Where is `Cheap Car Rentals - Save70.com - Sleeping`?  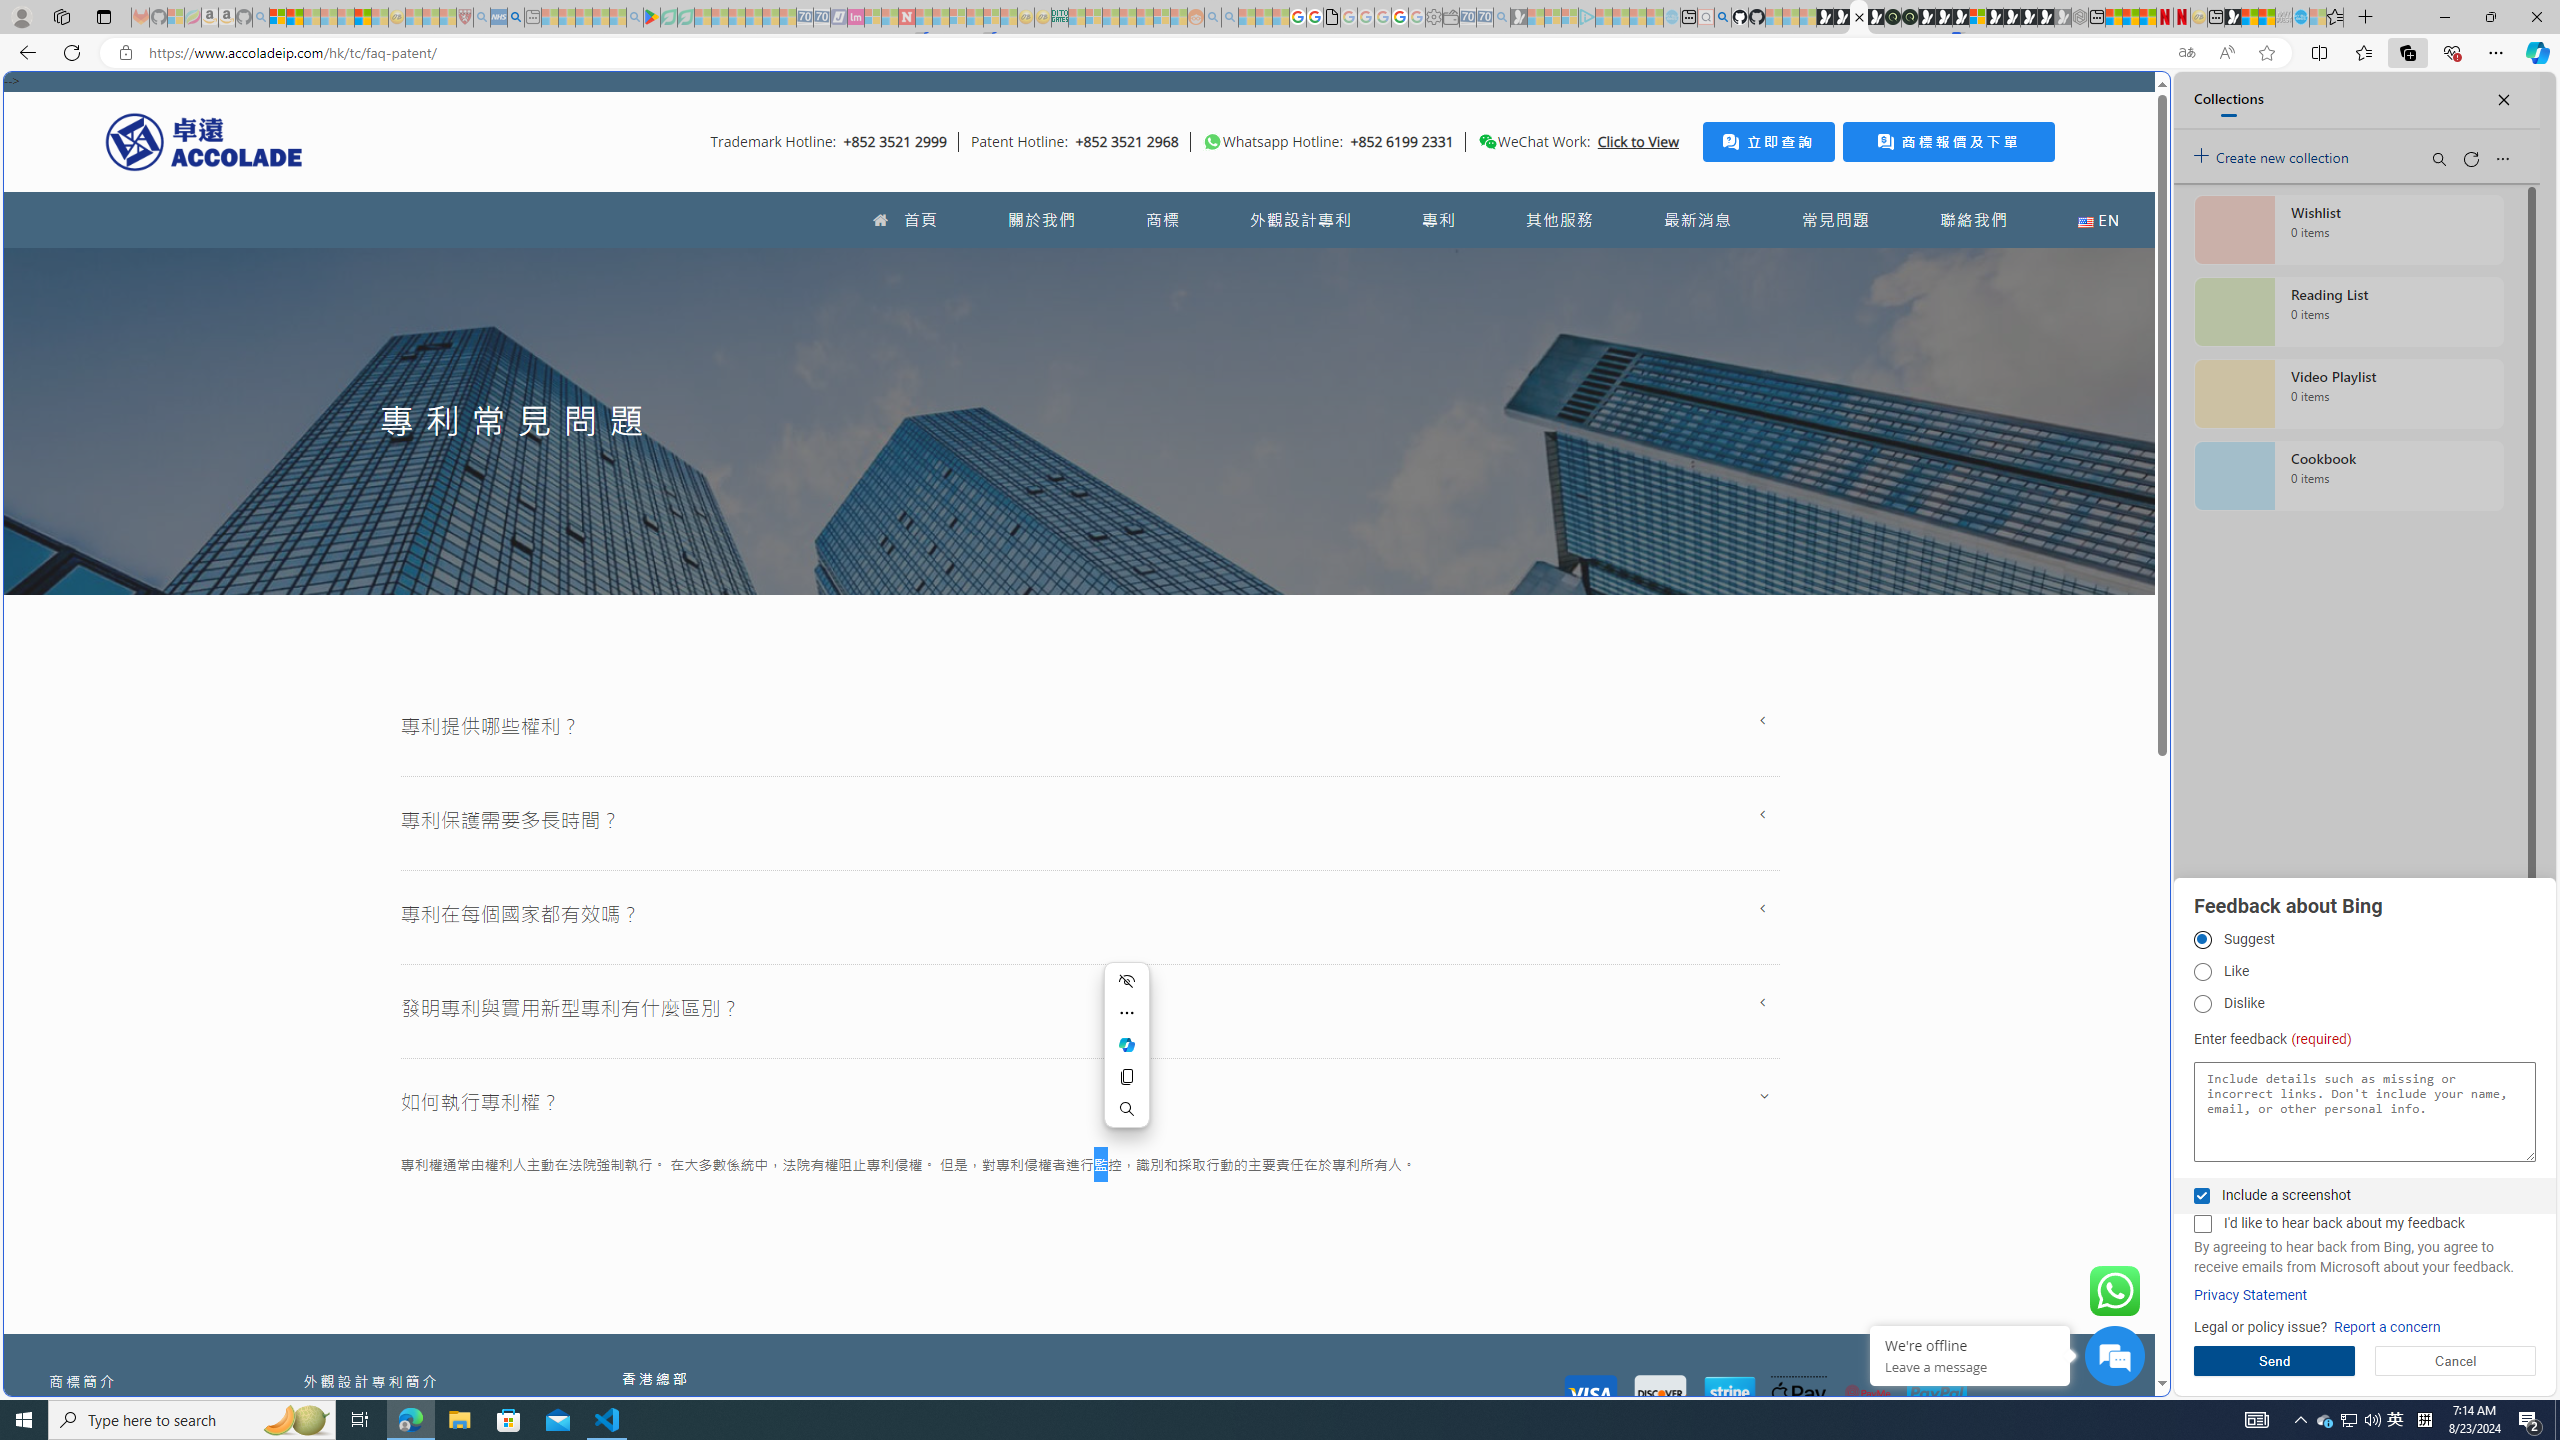 Cheap Car Rentals - Save70.com - Sleeping is located at coordinates (1484, 17).